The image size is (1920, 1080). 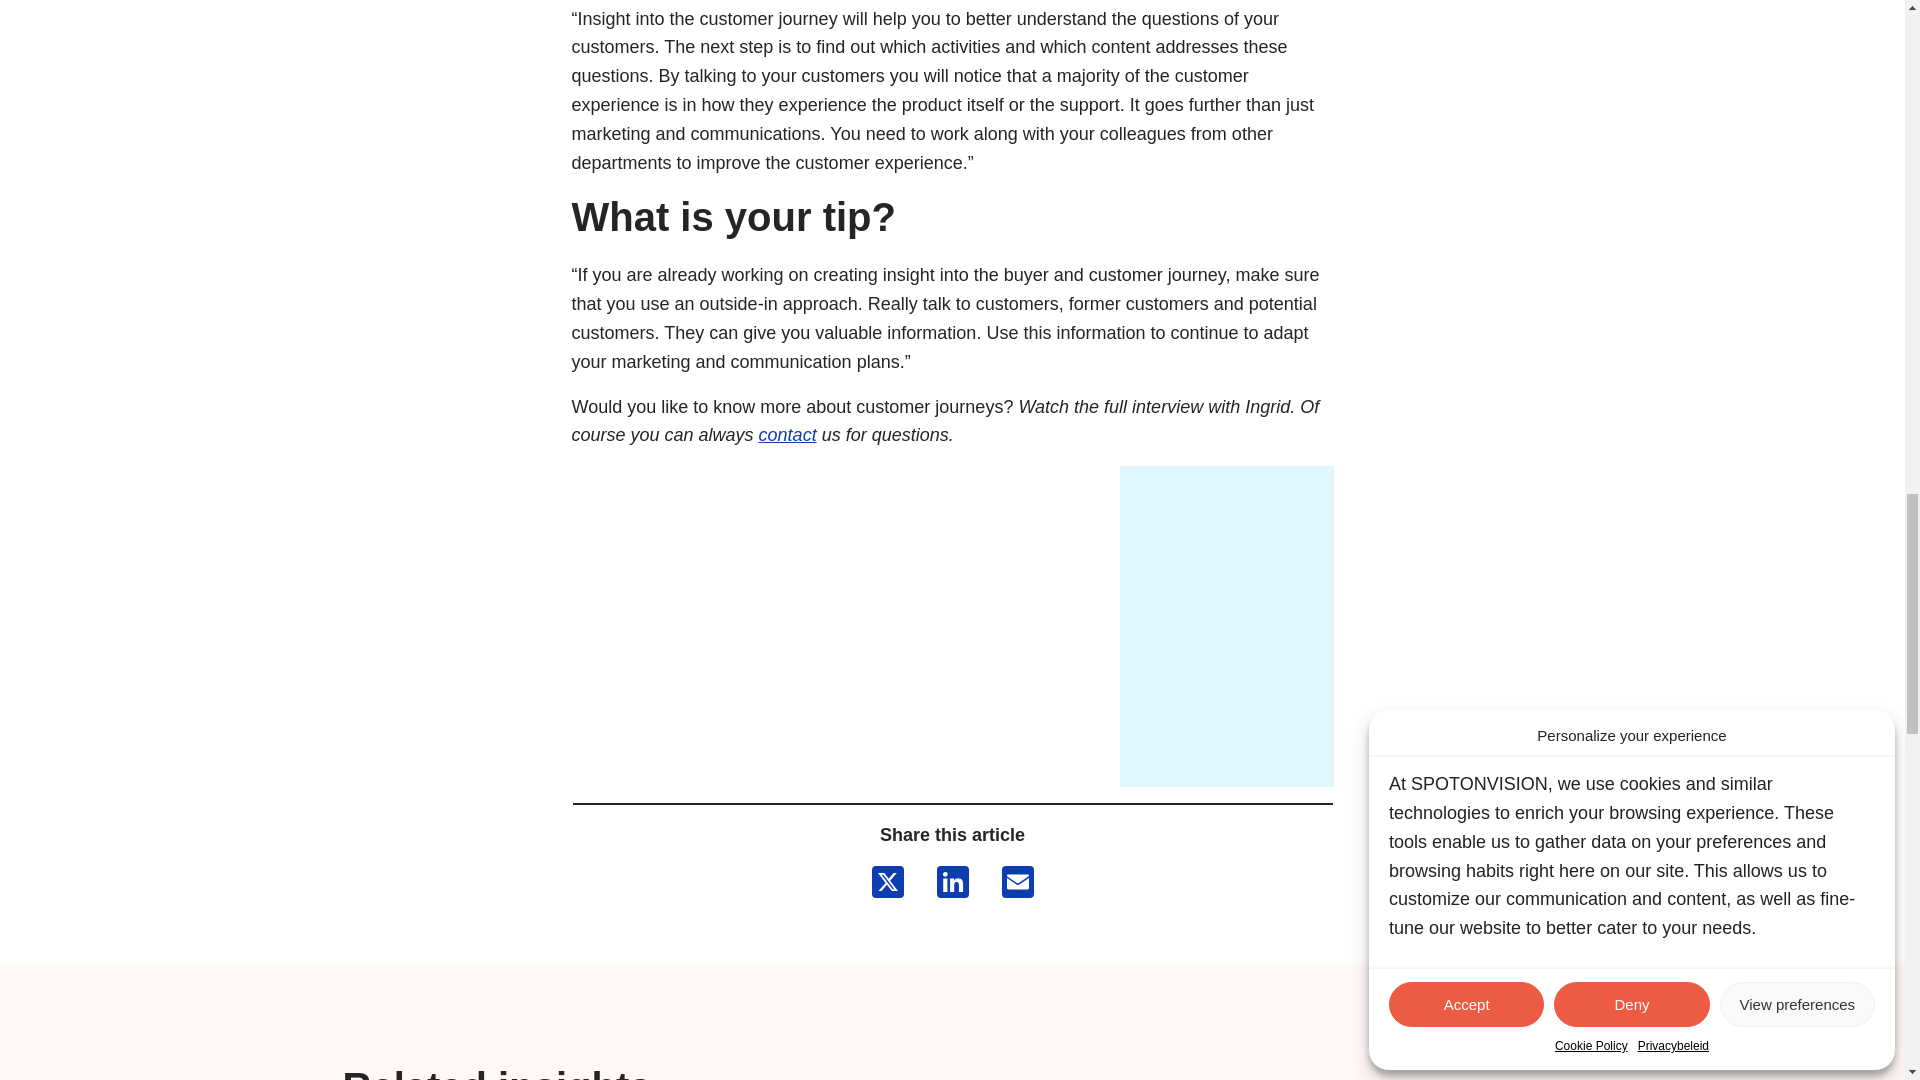 What do you see at coordinates (888, 884) in the screenshot?
I see `X` at bounding box center [888, 884].